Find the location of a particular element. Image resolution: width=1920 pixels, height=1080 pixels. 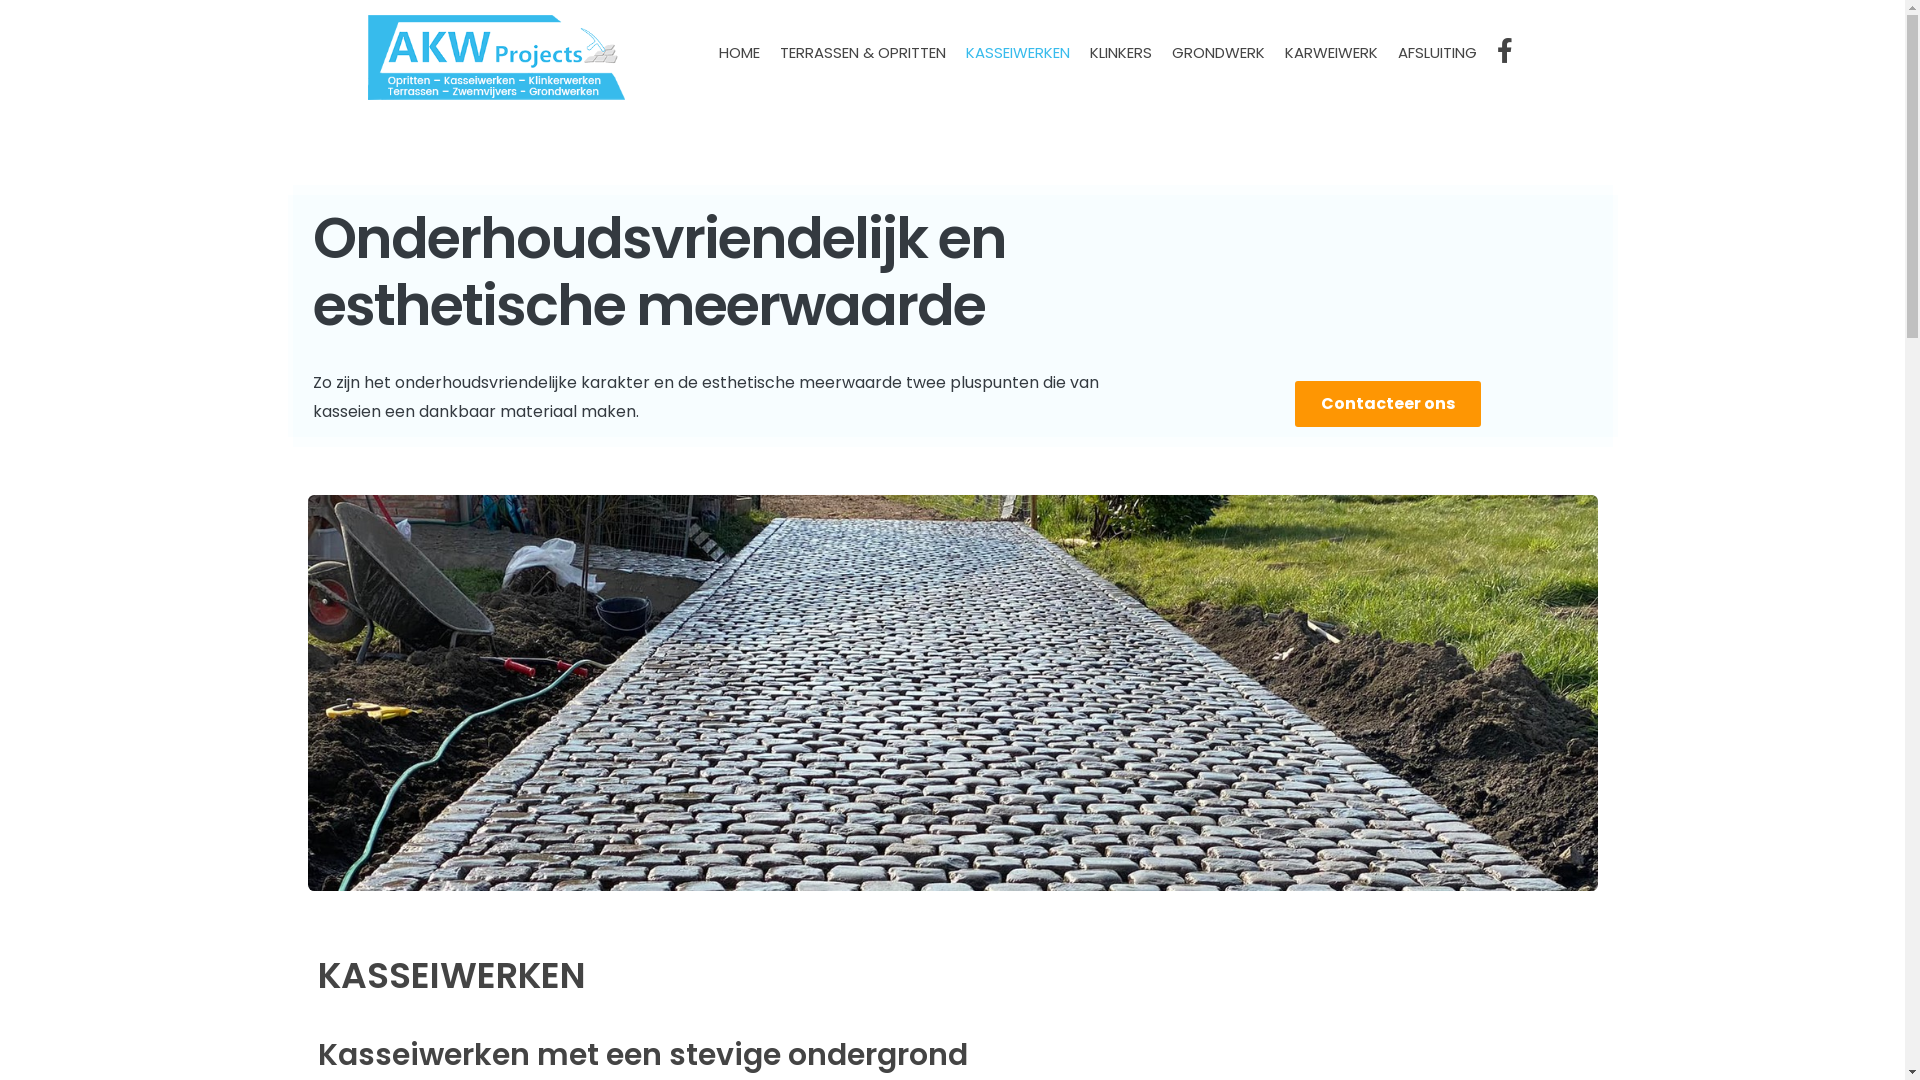

TERRASSEN & OPRITTEN is located at coordinates (863, 52).